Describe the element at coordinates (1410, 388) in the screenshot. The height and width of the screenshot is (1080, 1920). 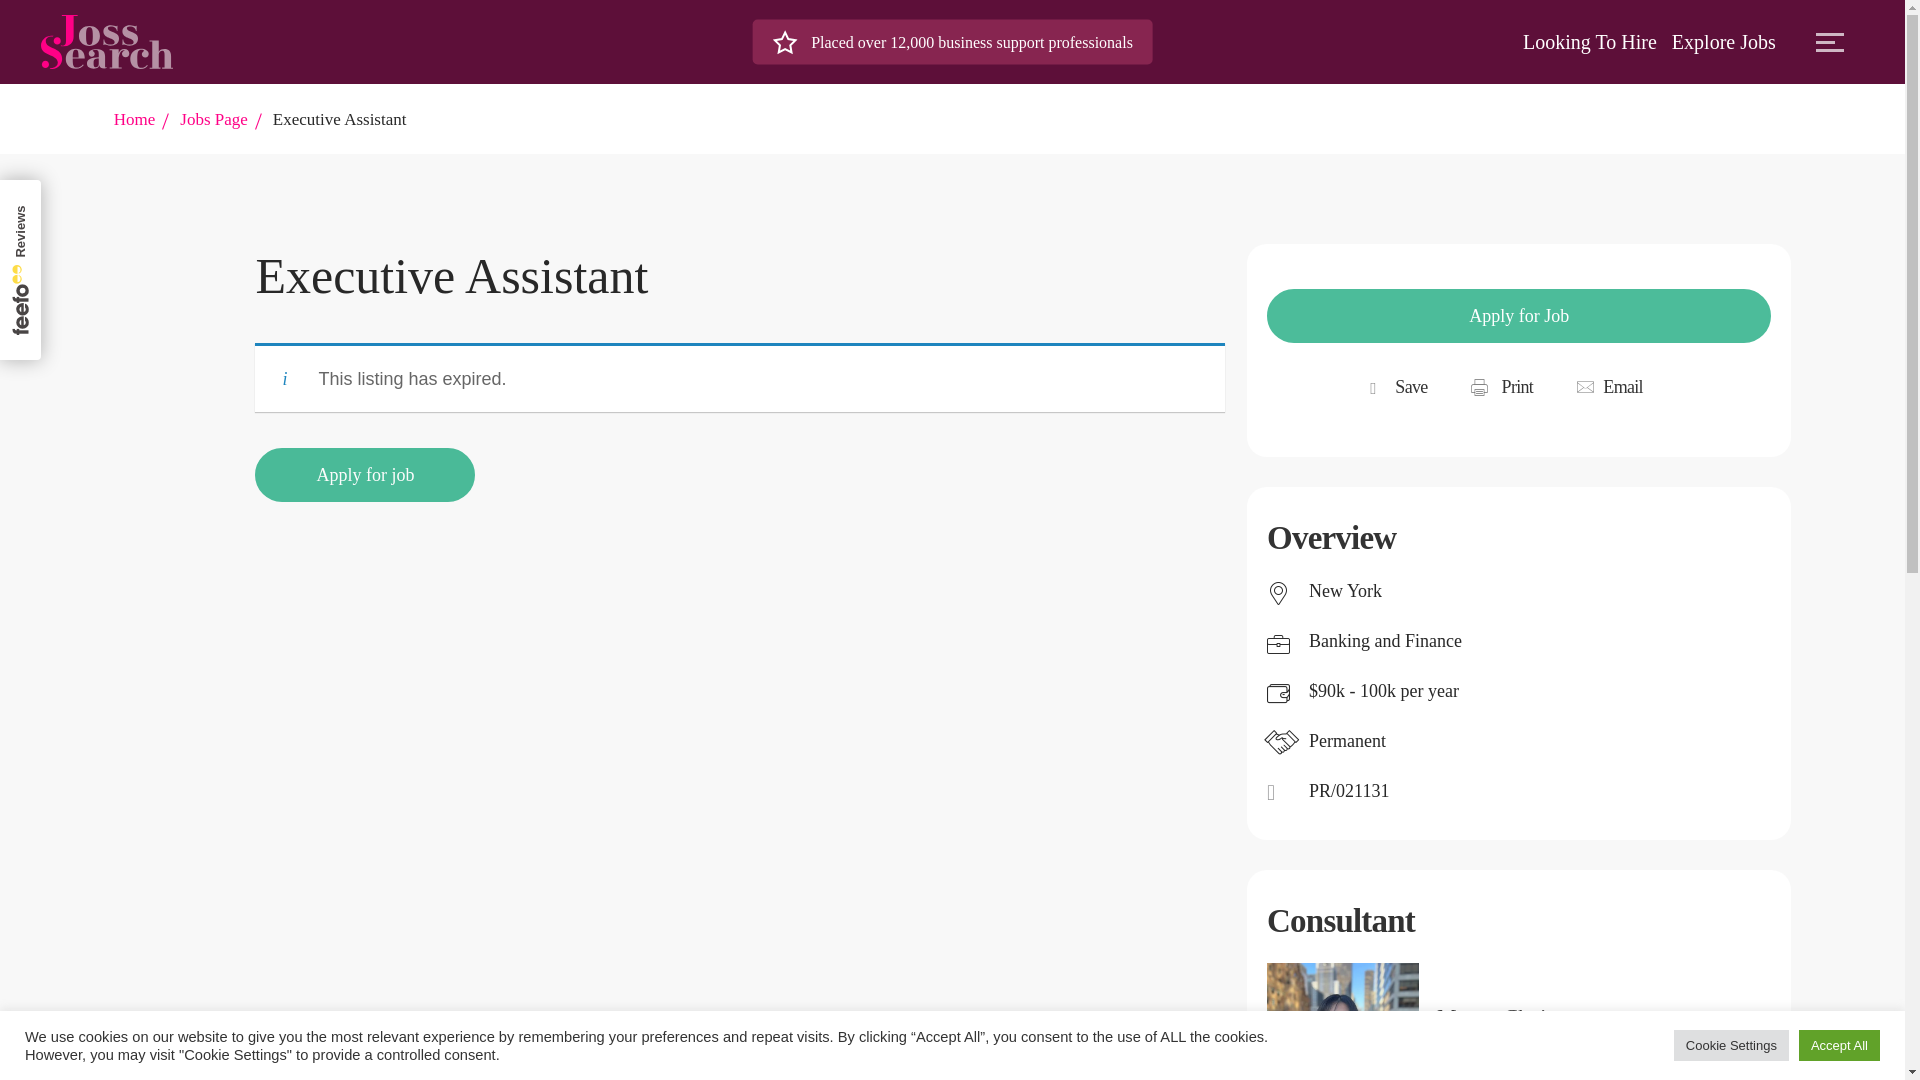
I see `Save` at that location.